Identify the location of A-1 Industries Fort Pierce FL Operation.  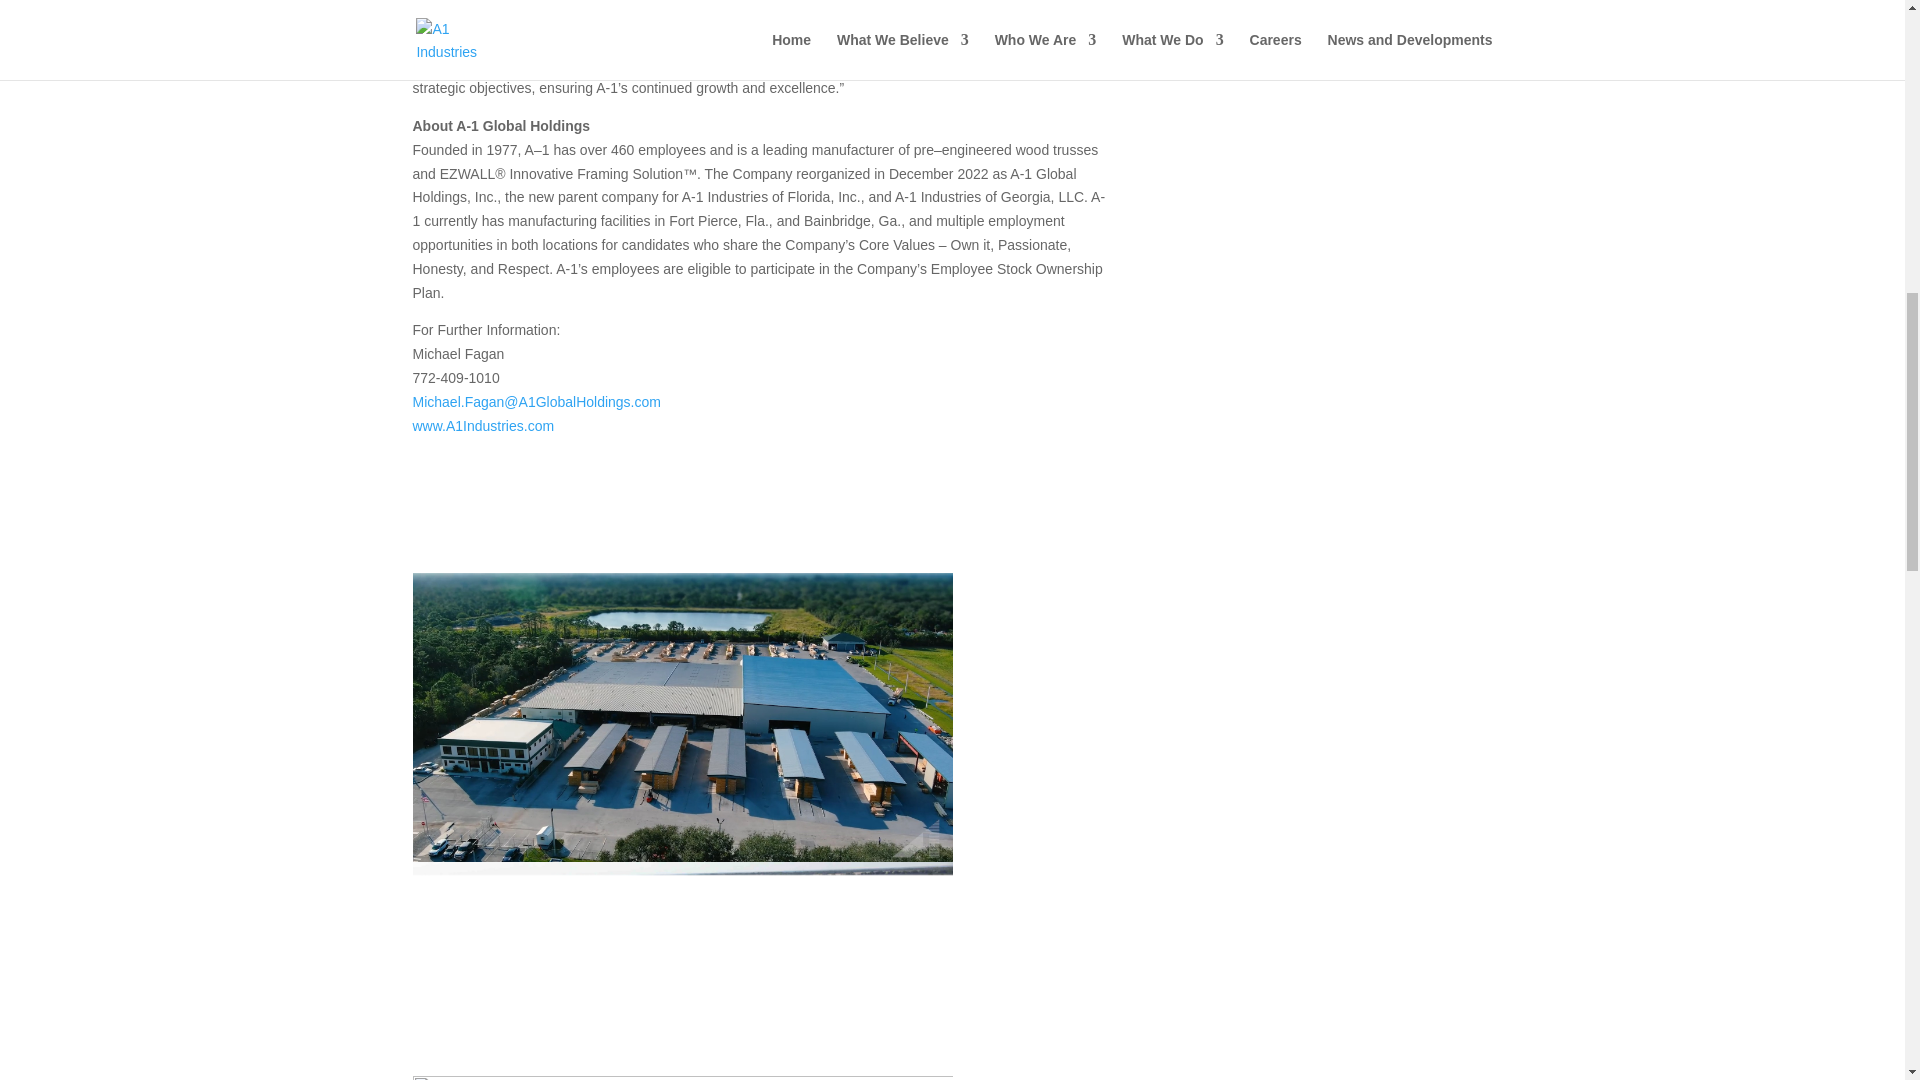
(682, 716).